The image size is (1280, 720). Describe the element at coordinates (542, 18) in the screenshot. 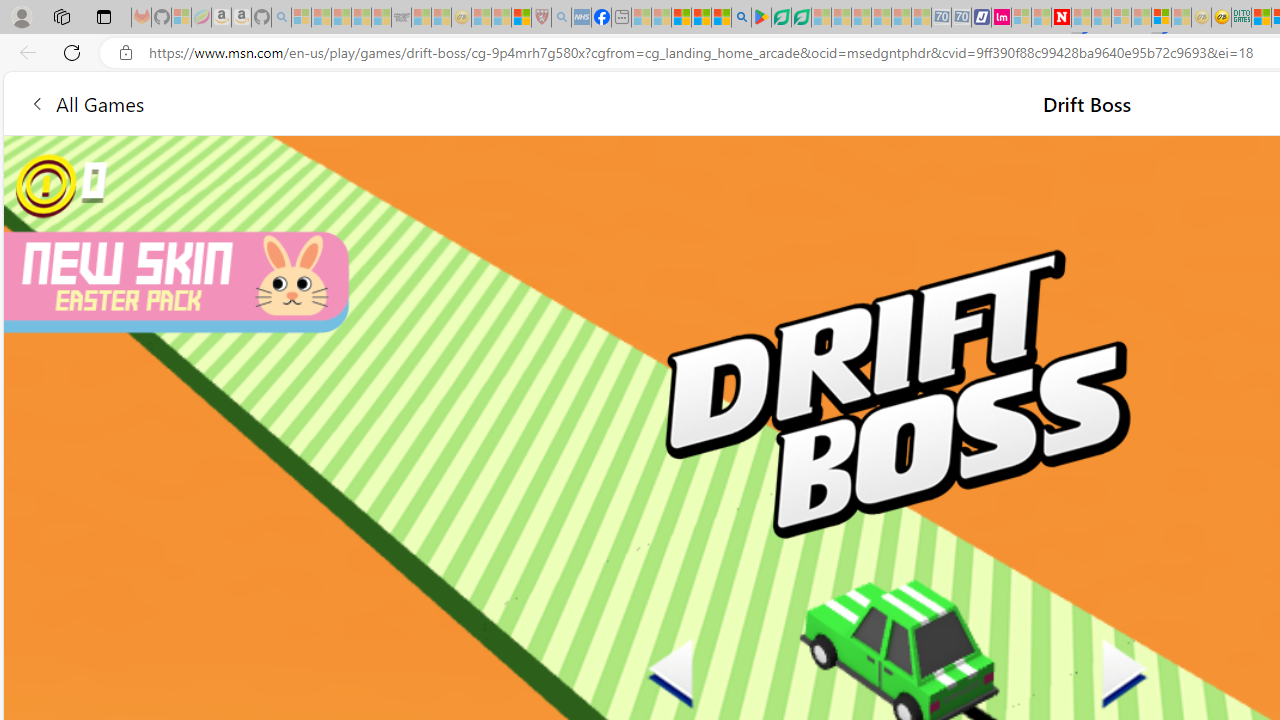

I see `Robert H. Shmerling, MD - Harvard Health - Sleeping` at that location.